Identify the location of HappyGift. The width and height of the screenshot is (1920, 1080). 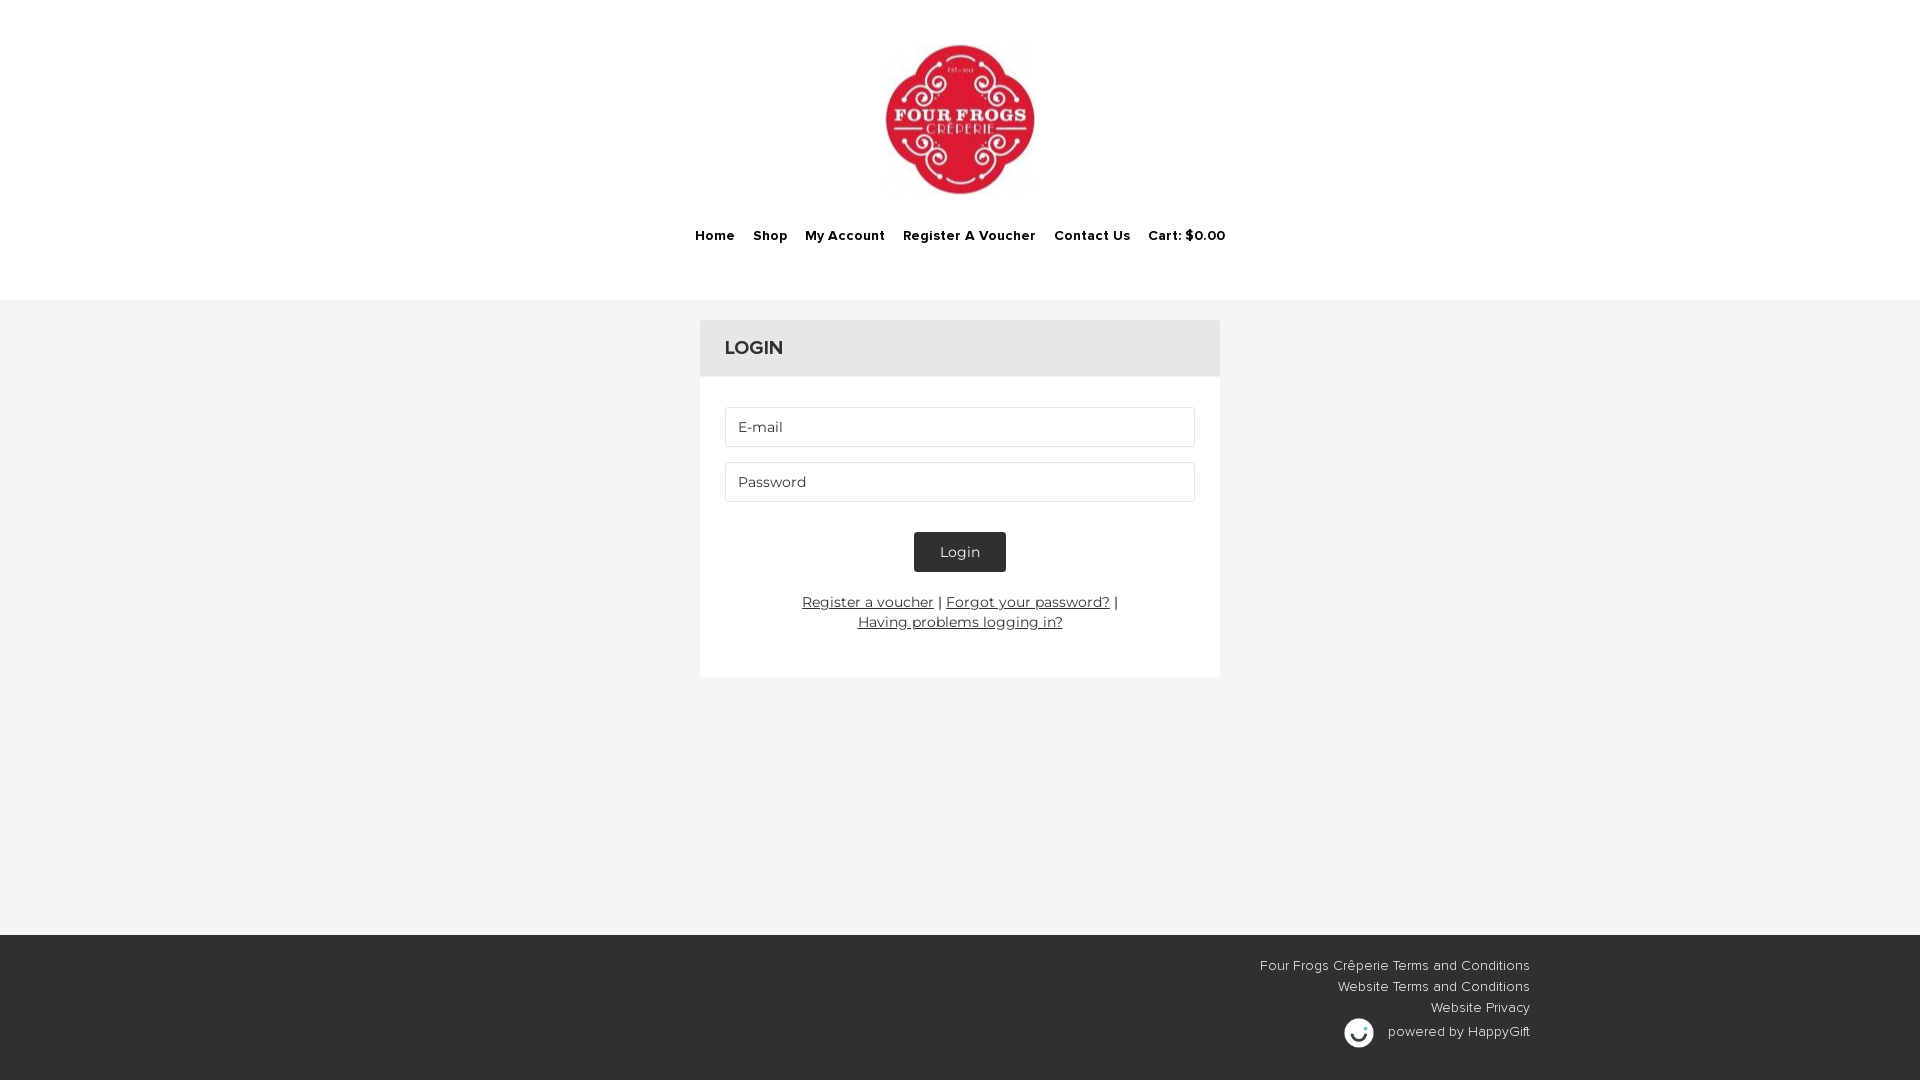
(1499, 1032).